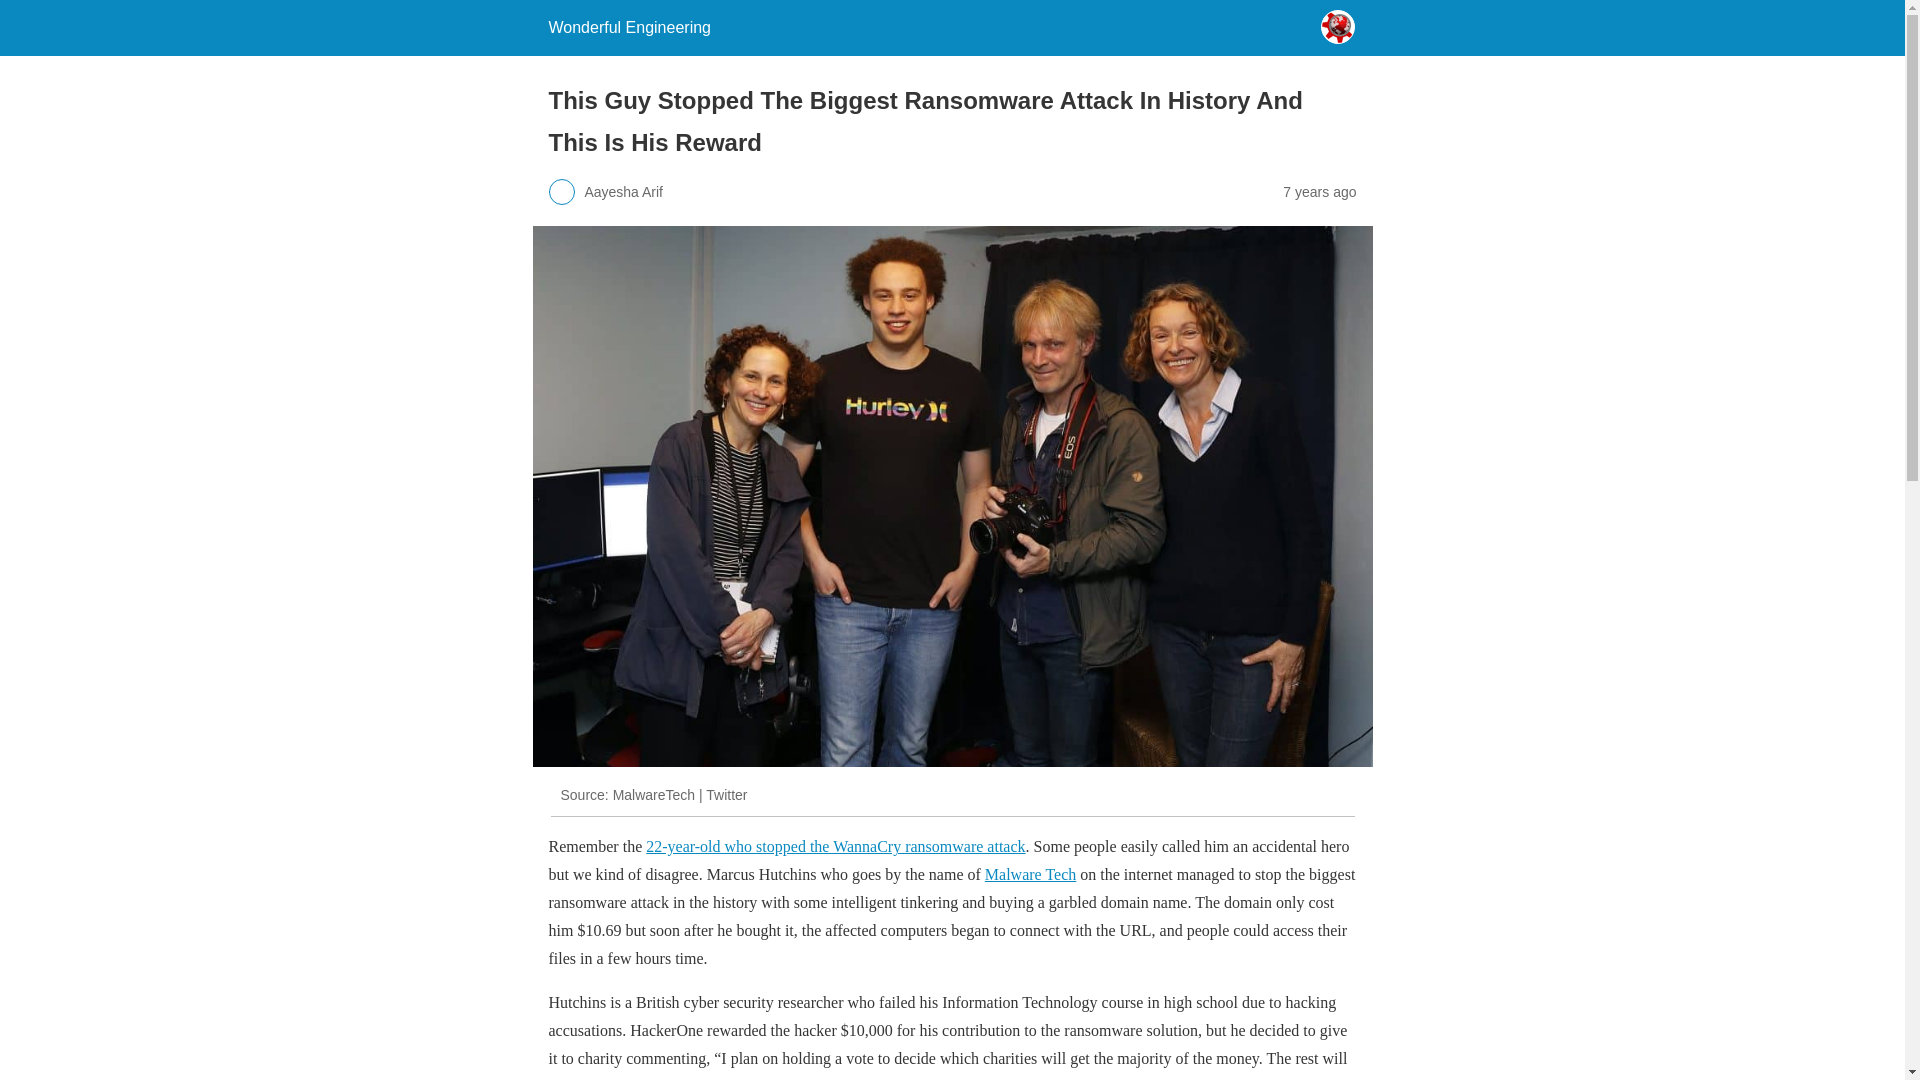 The height and width of the screenshot is (1080, 1920). What do you see at coordinates (835, 846) in the screenshot?
I see `22-year-old who stopped the WannaCry ransomware attack` at bounding box center [835, 846].